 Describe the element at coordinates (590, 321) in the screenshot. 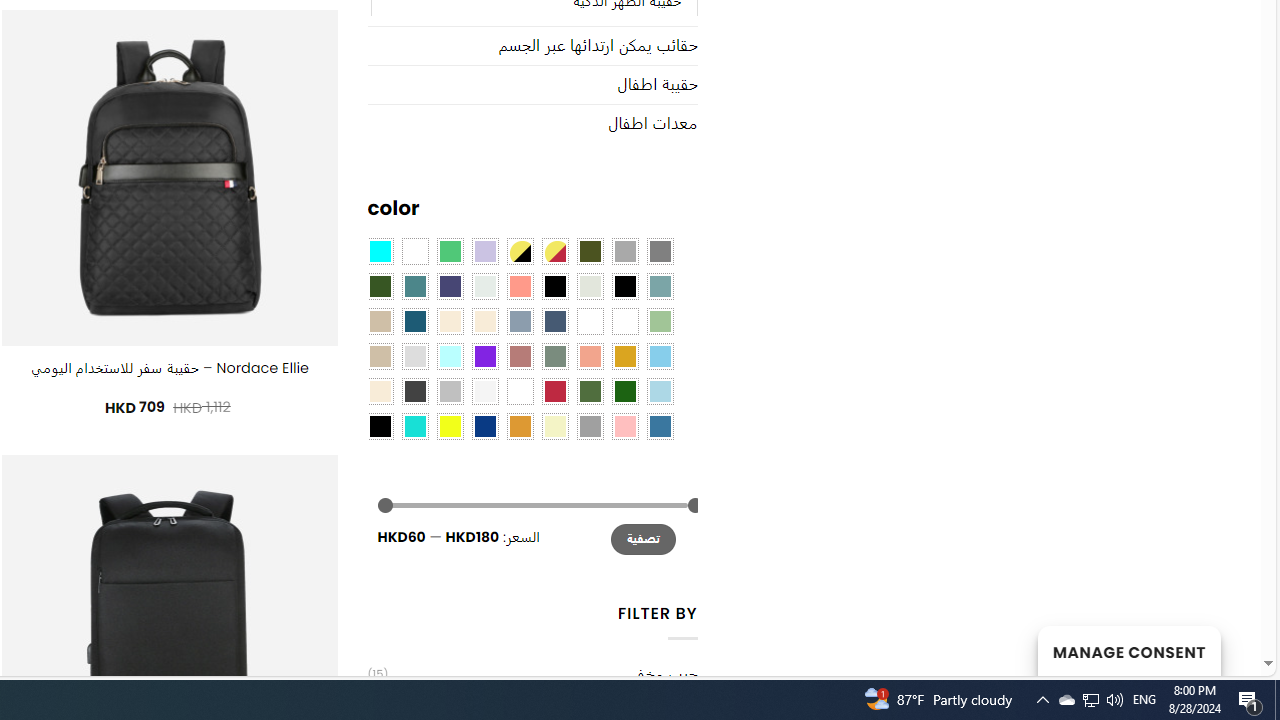

I see `Kelp` at that location.